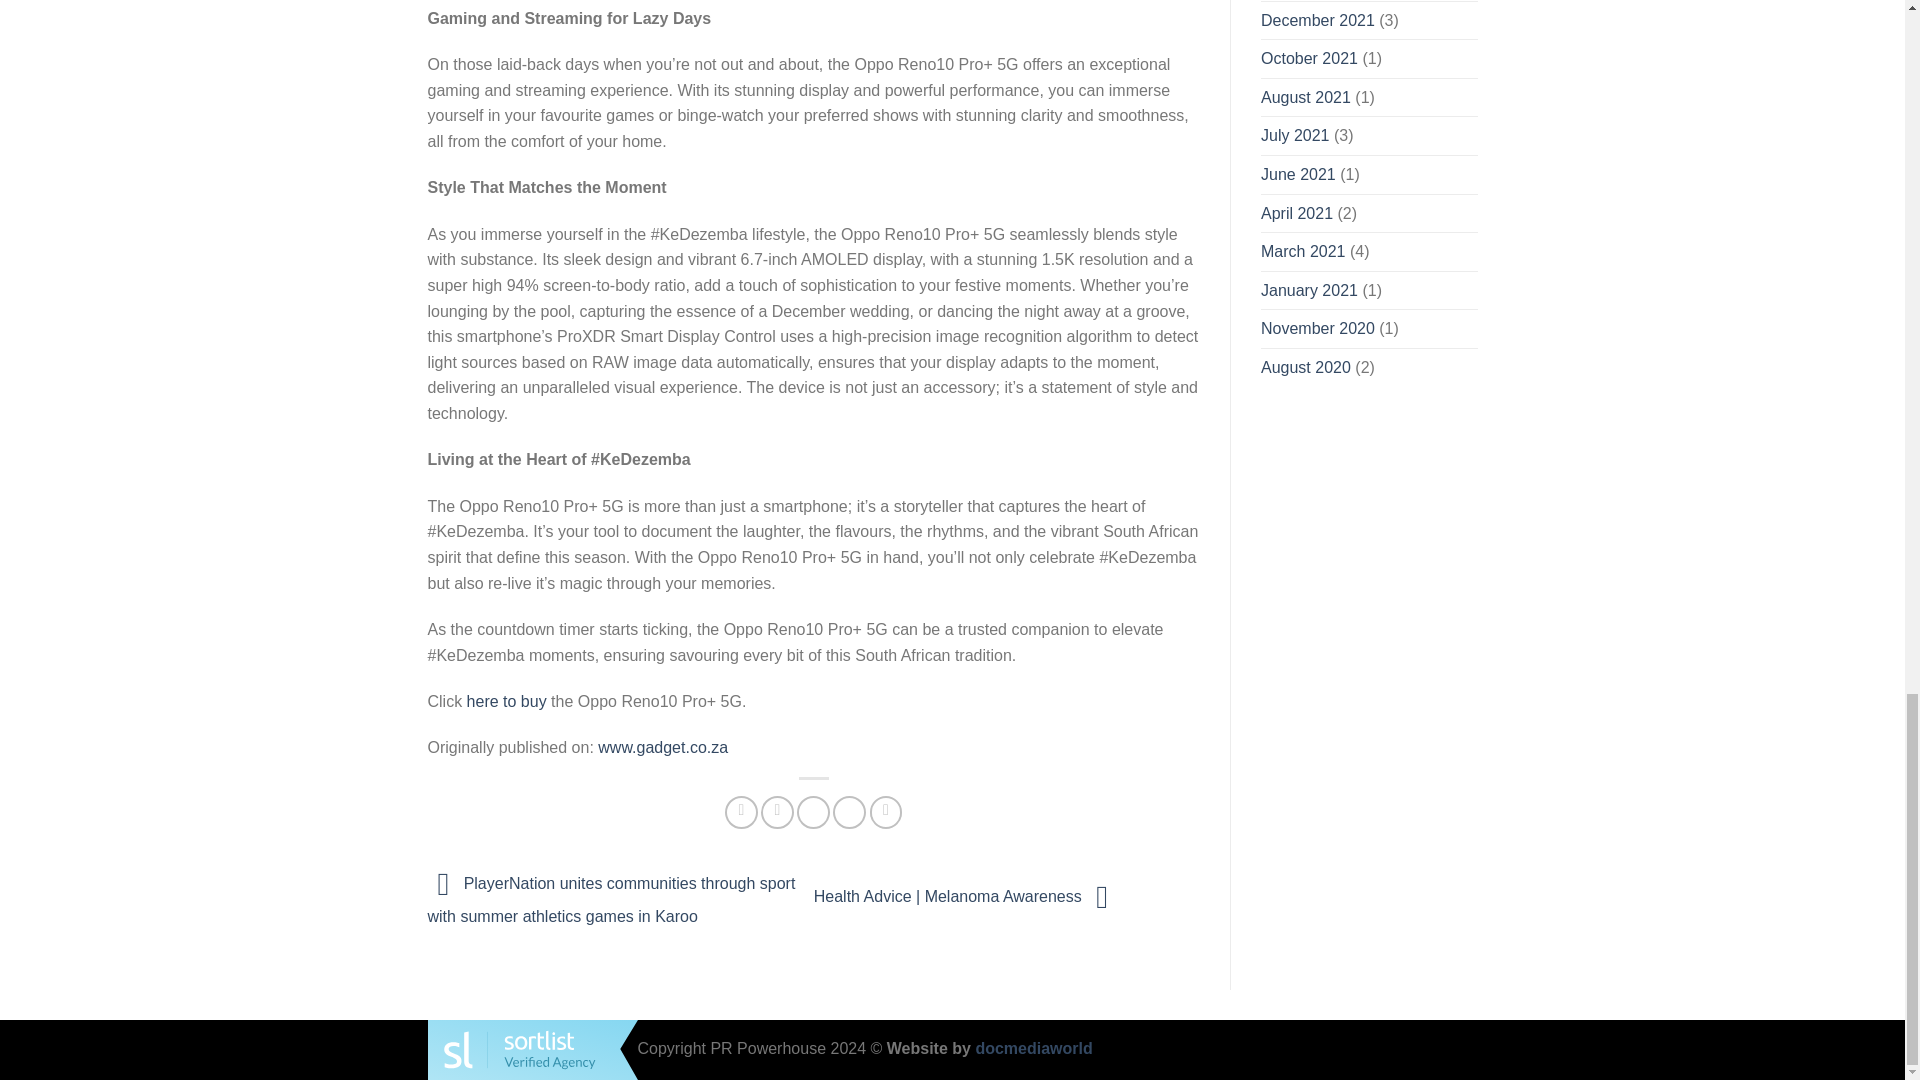 The height and width of the screenshot is (1080, 1920). I want to click on Share on Twitter, so click(777, 812).